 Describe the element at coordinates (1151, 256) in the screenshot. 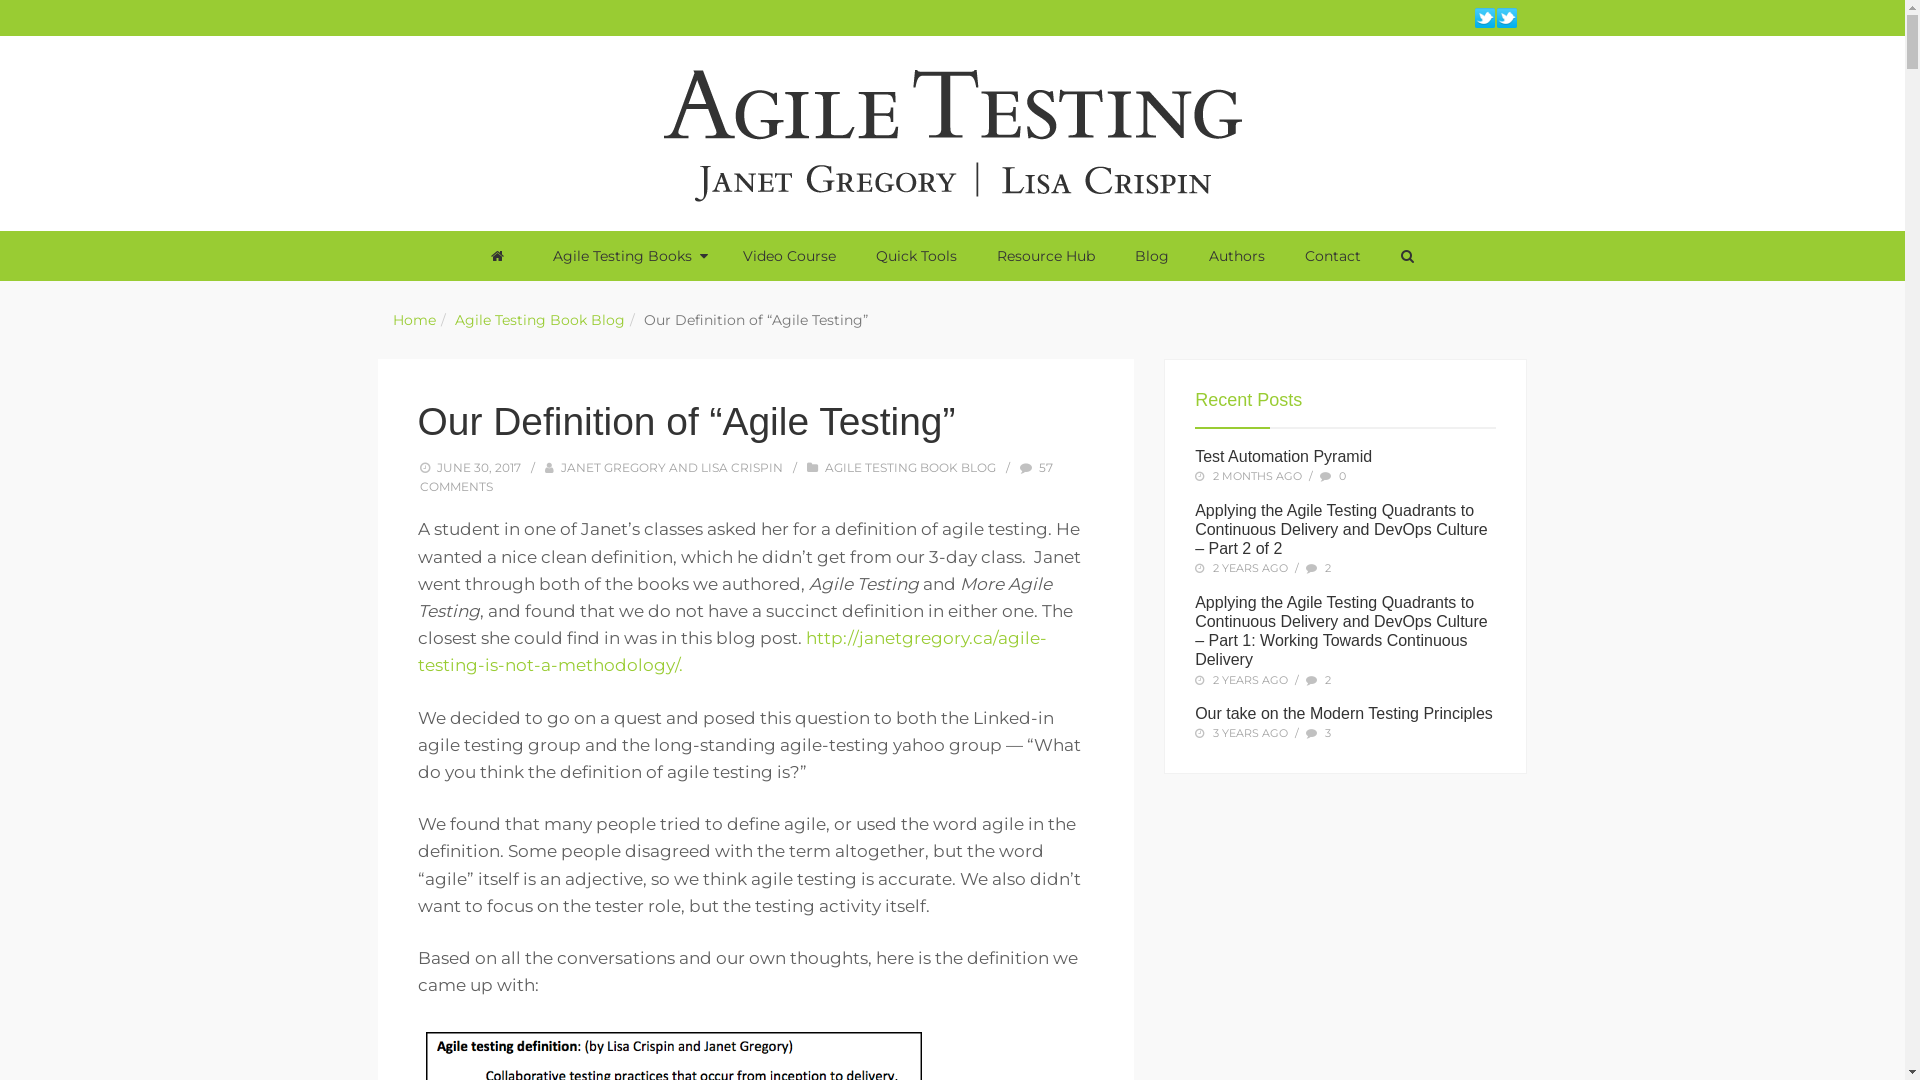

I see `Blog` at that location.